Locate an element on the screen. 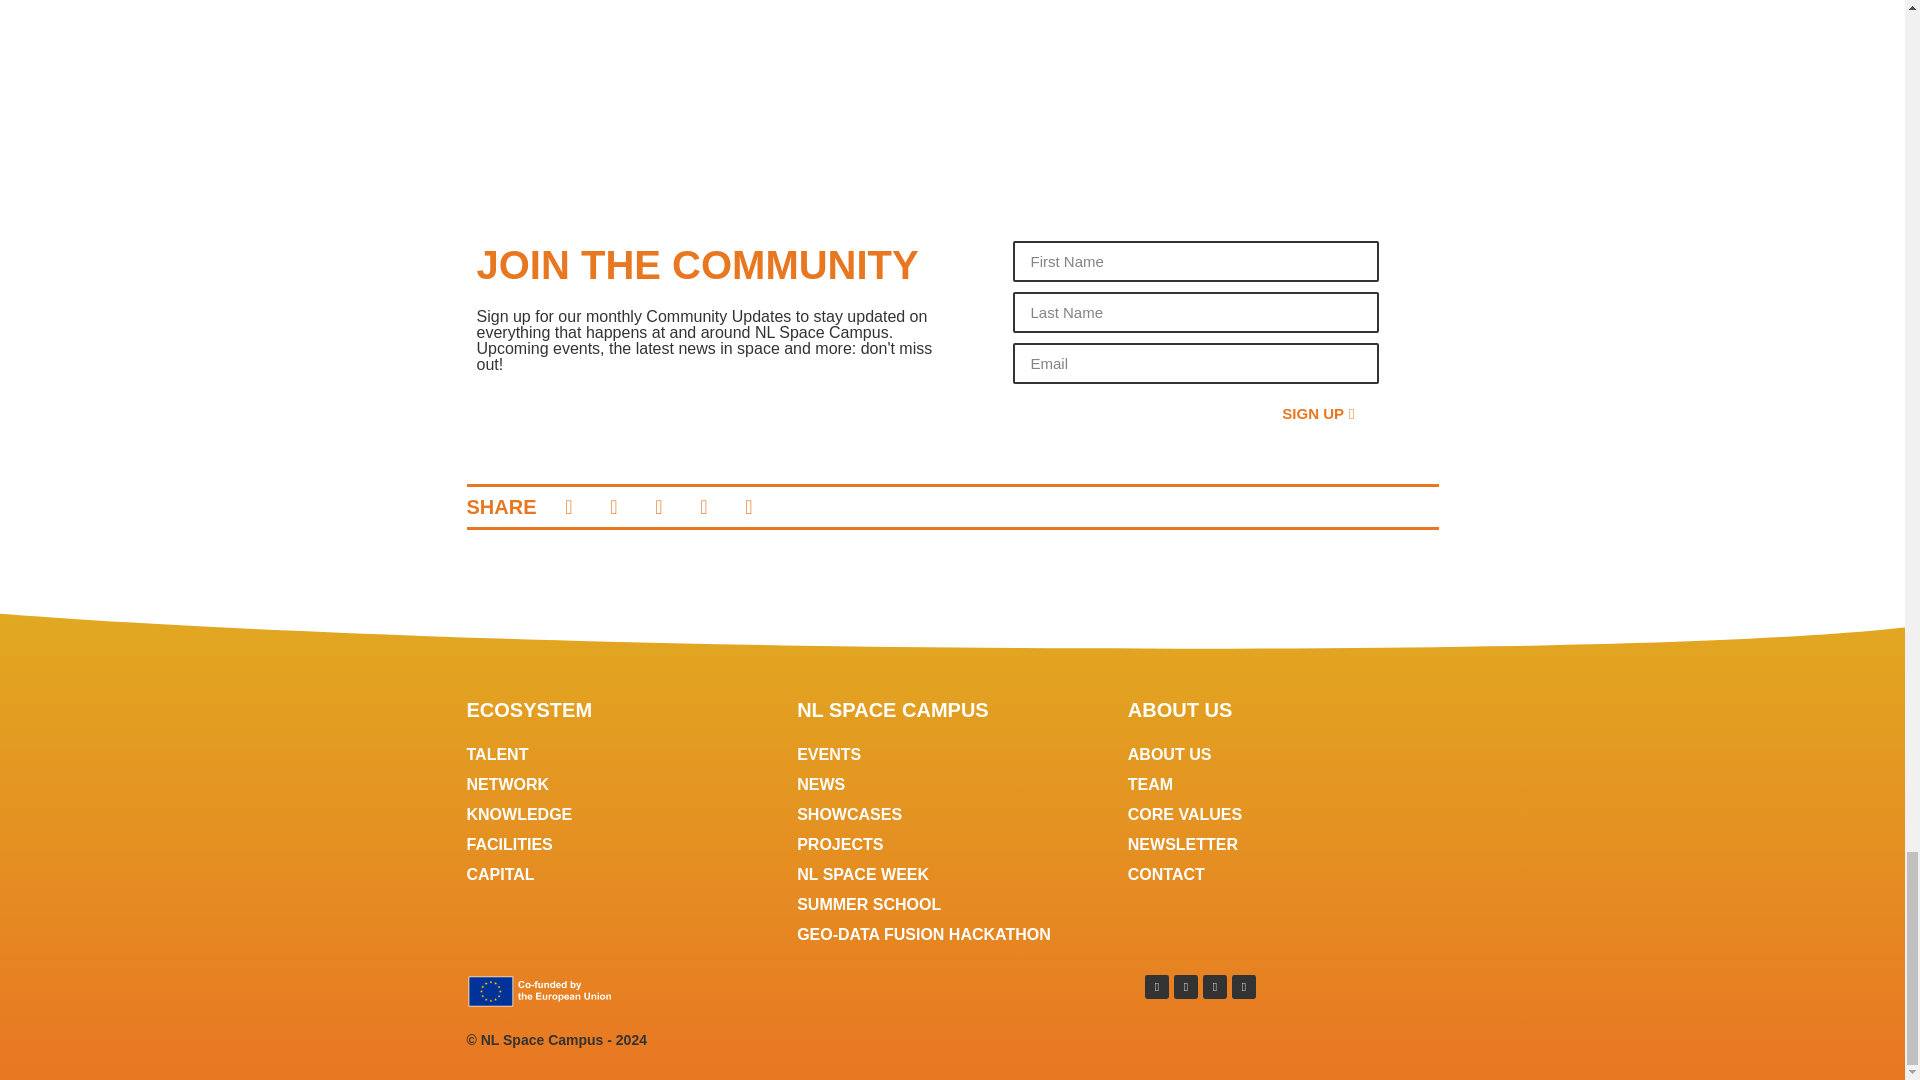 The height and width of the screenshot is (1080, 1920). TALENT is located at coordinates (622, 754).